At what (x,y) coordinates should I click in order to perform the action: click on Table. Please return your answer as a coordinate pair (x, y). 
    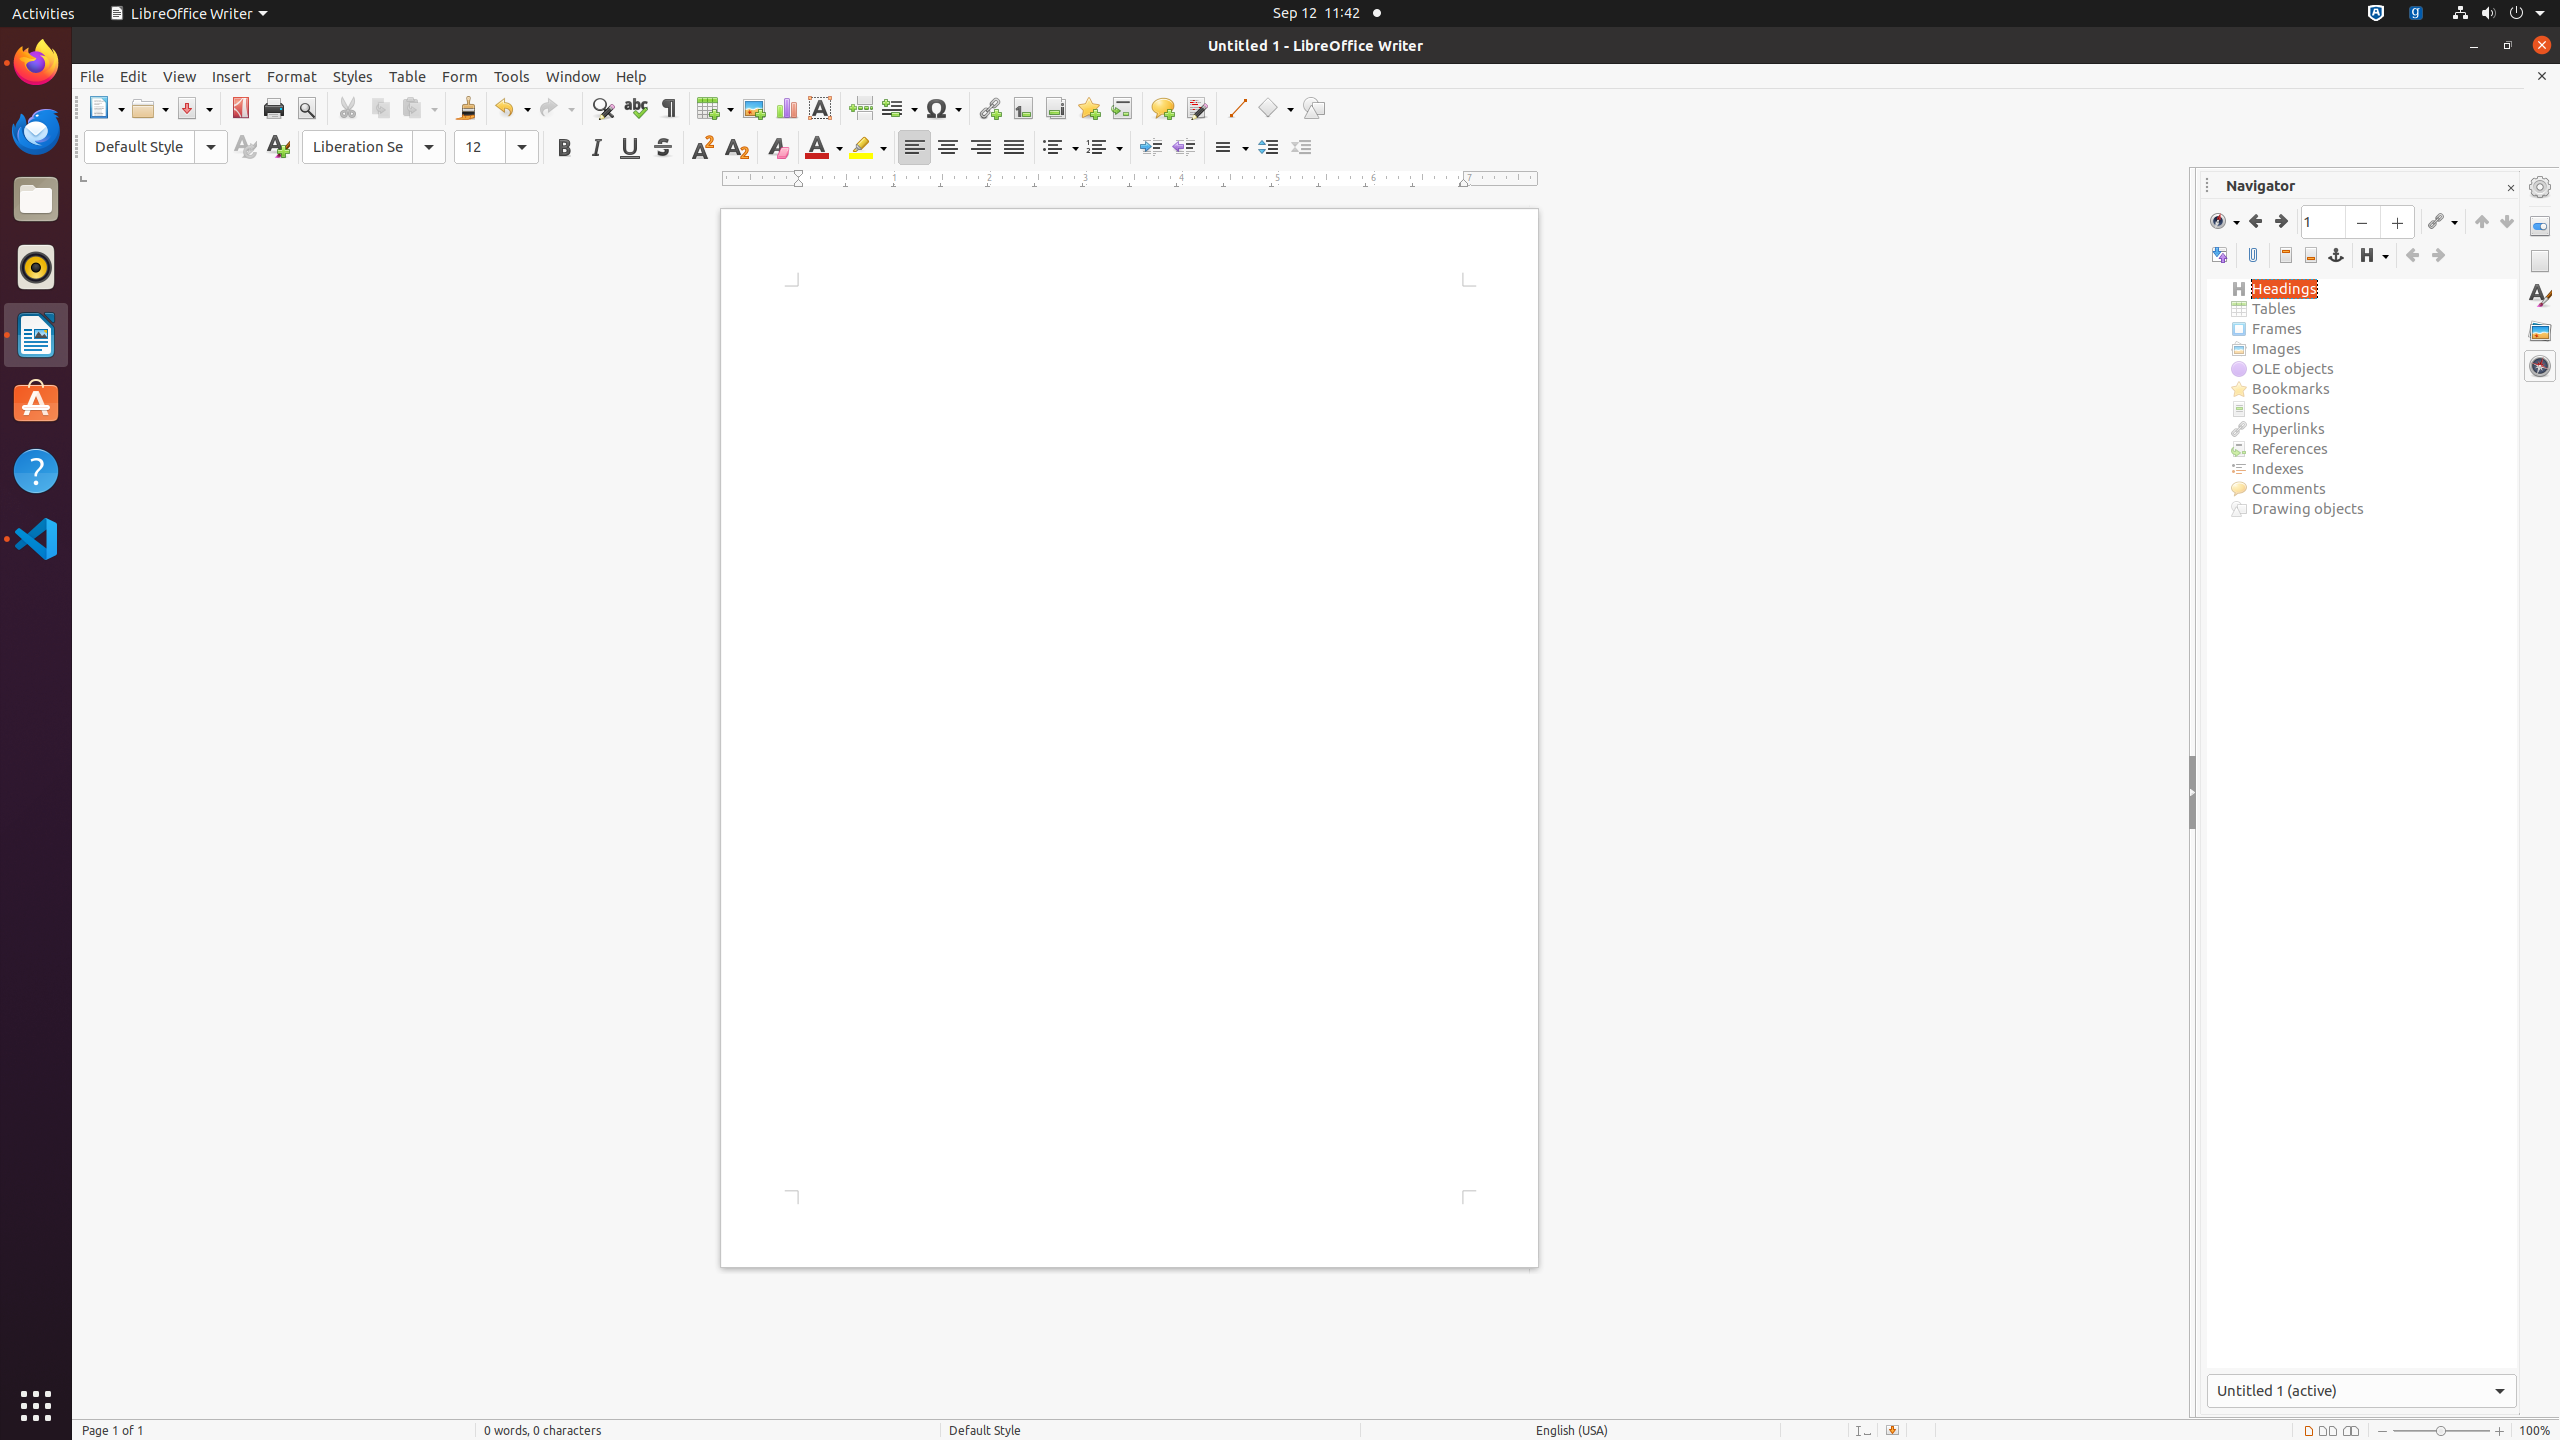
    Looking at the image, I should click on (408, 76).